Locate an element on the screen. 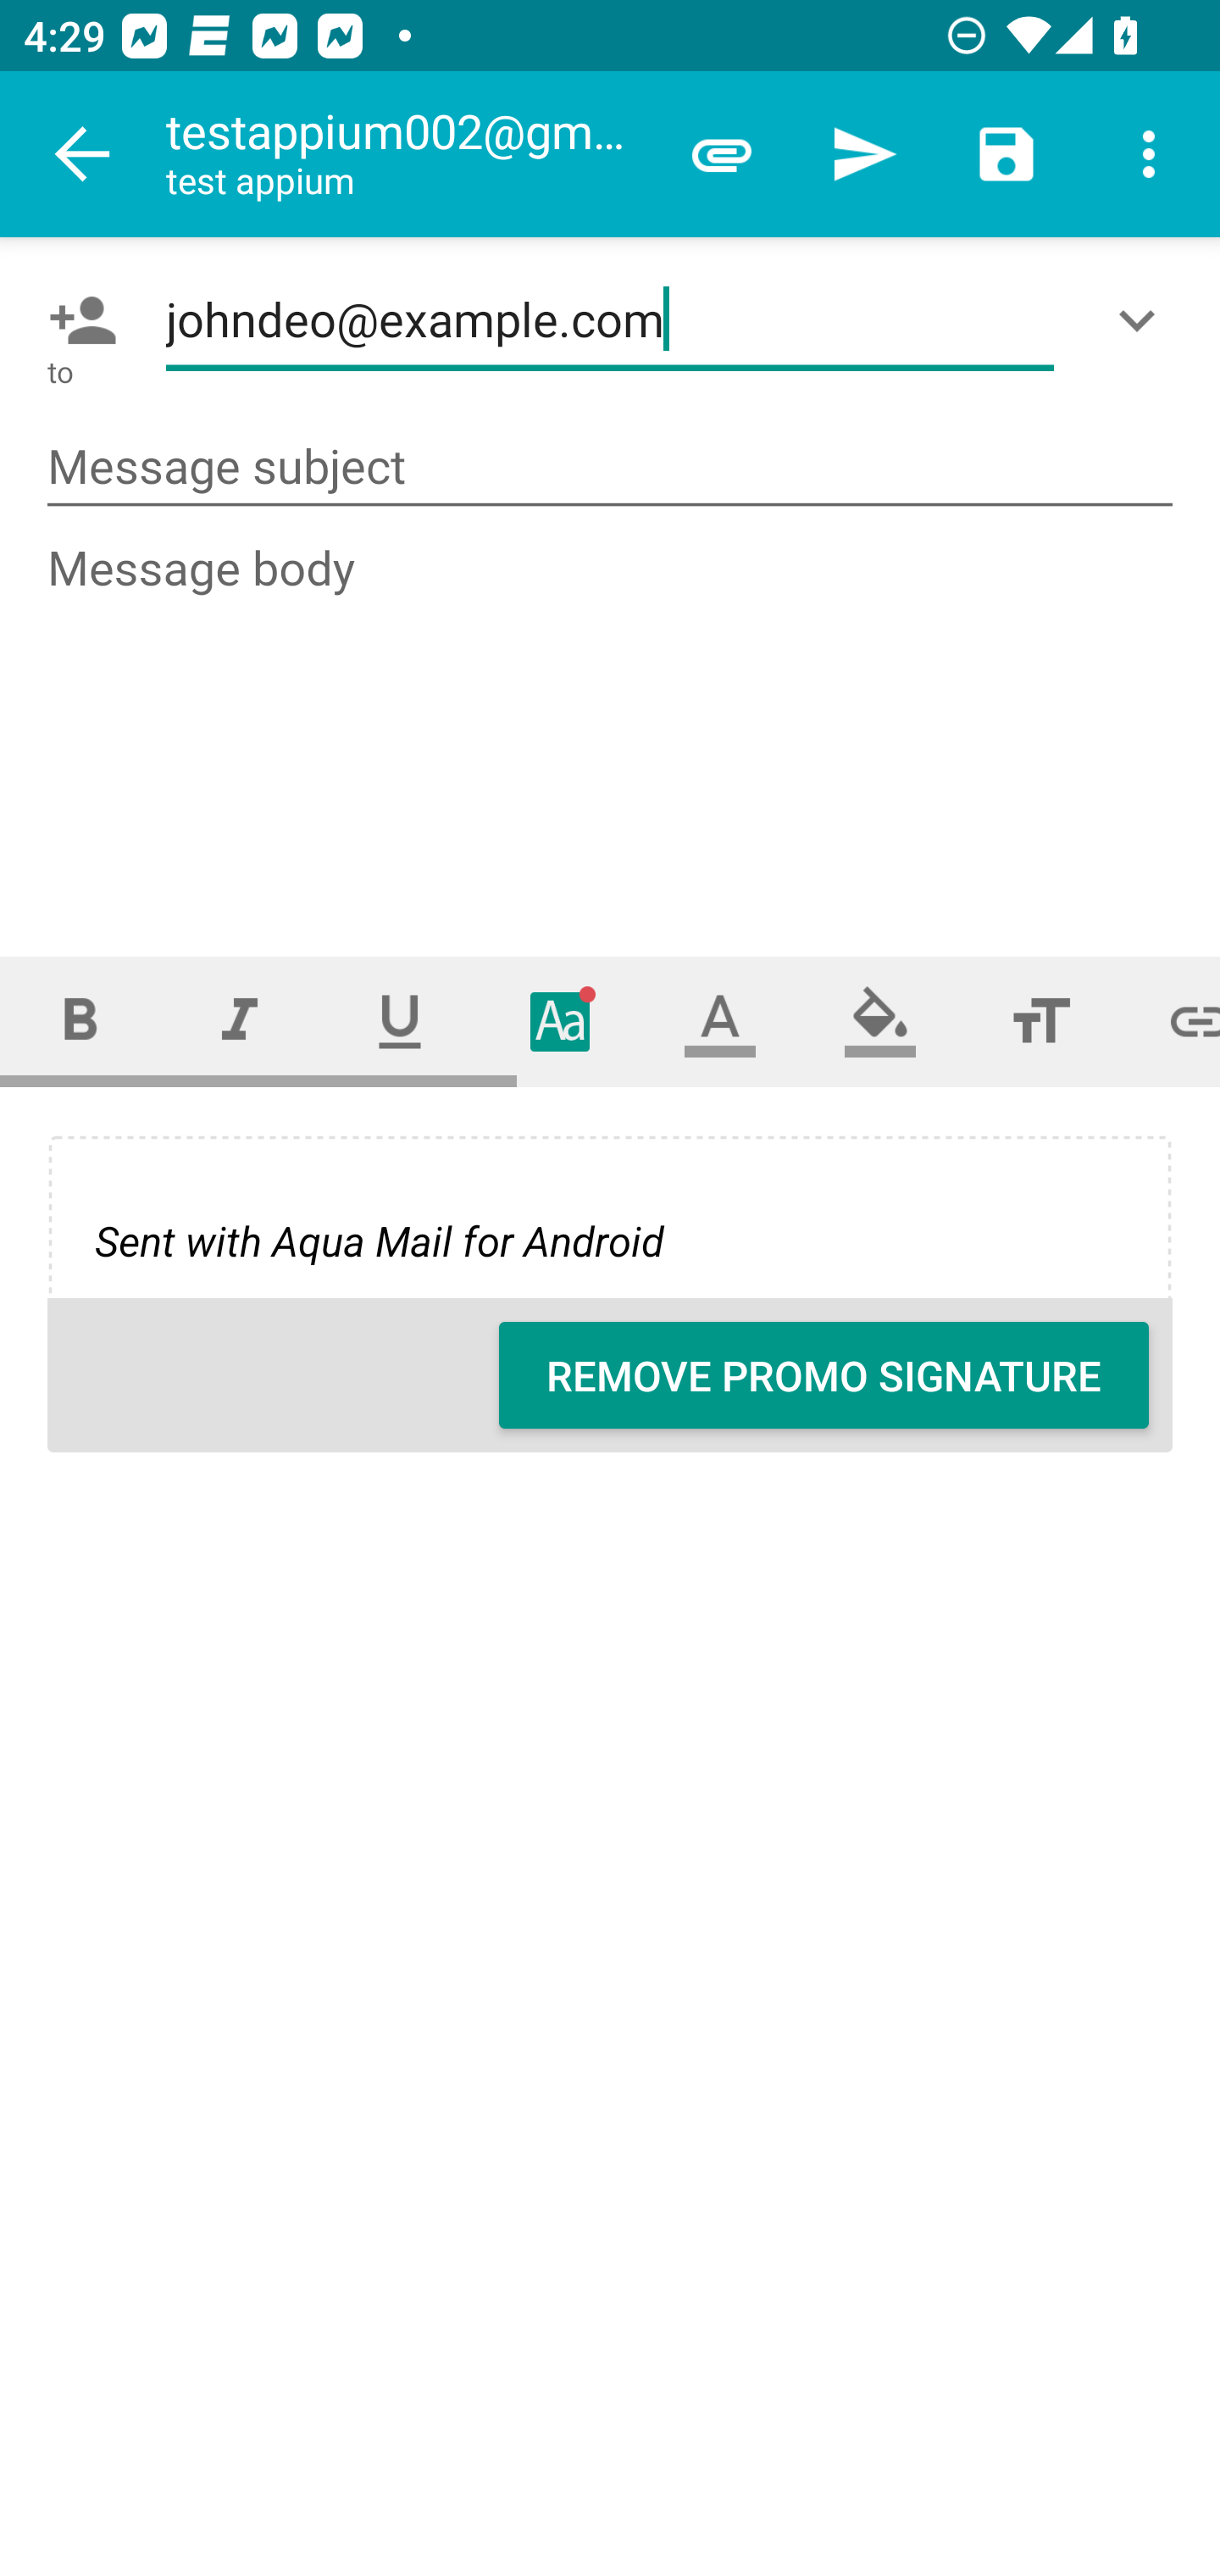 The height and width of the screenshot is (2576, 1220). Italic is located at coordinates (239, 1020).